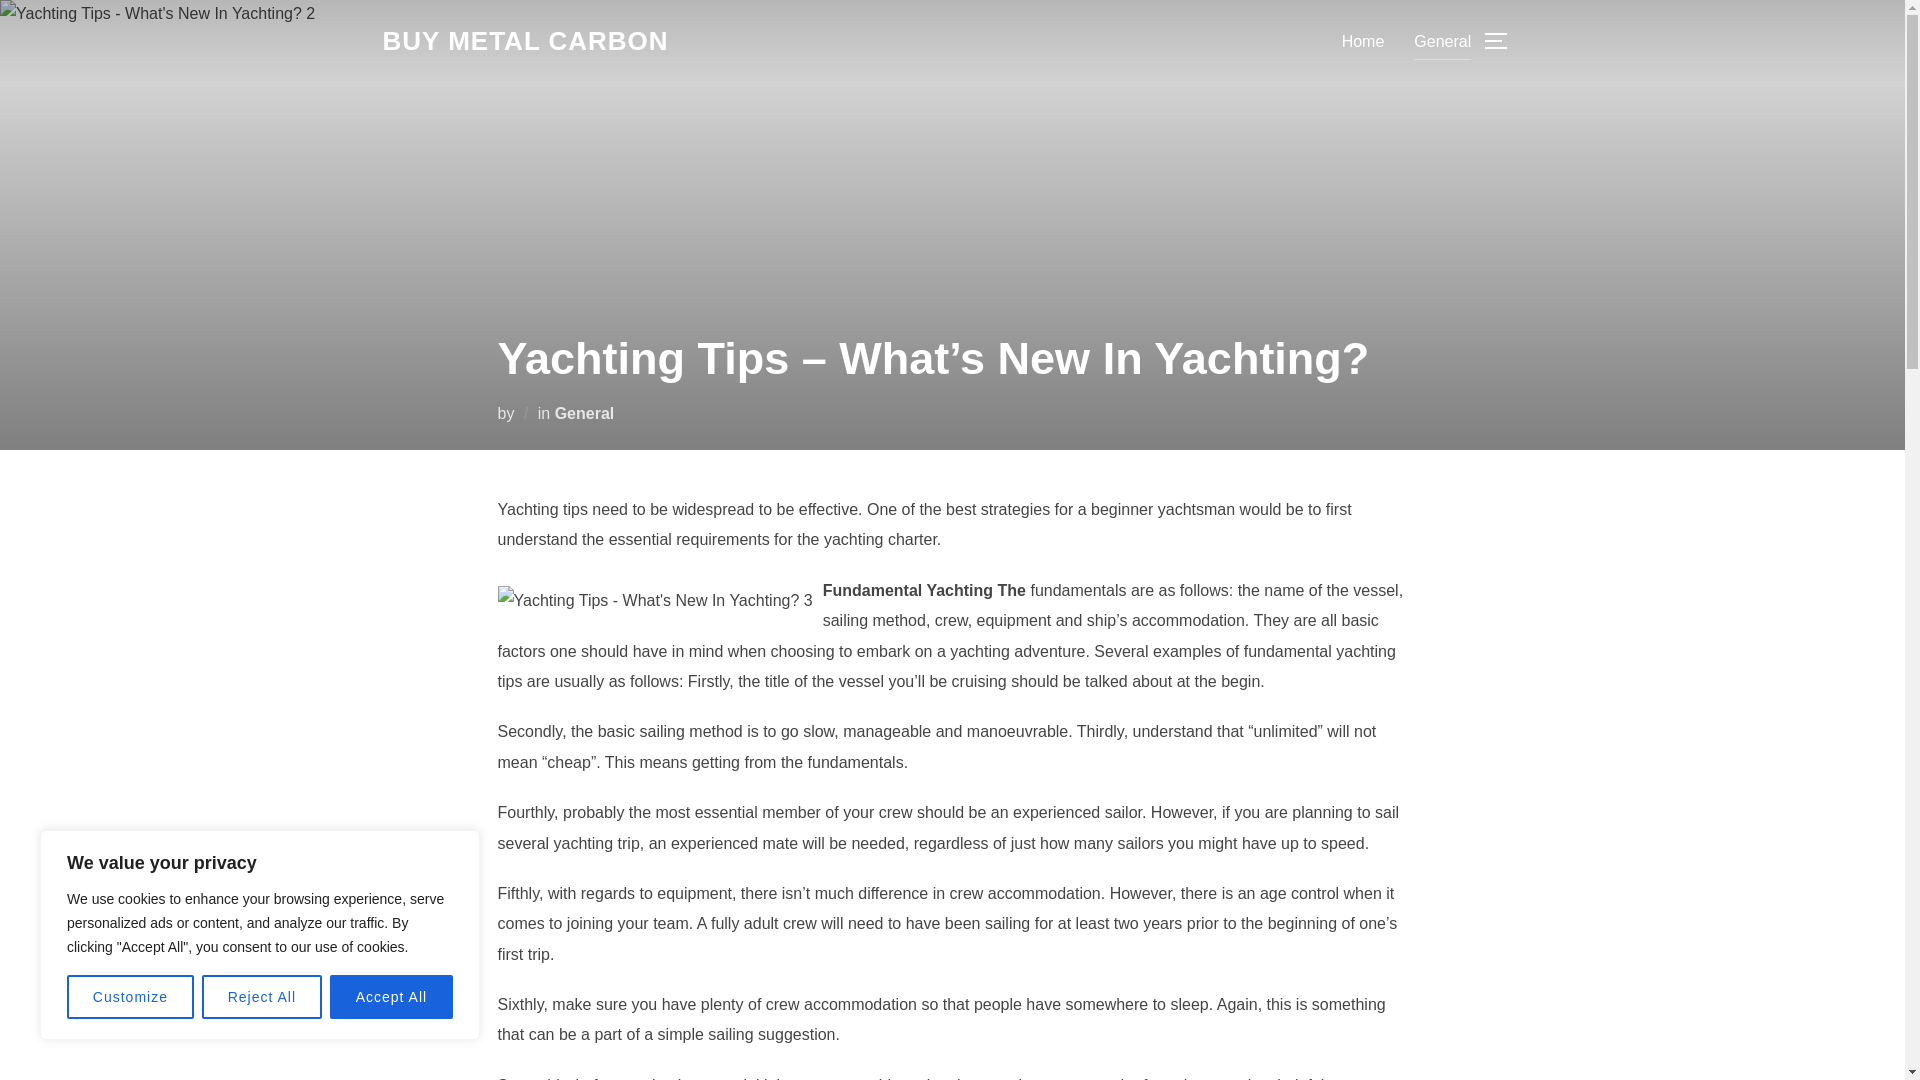 The image size is (1920, 1080). Describe the element at coordinates (130, 997) in the screenshot. I see `Customize` at that location.